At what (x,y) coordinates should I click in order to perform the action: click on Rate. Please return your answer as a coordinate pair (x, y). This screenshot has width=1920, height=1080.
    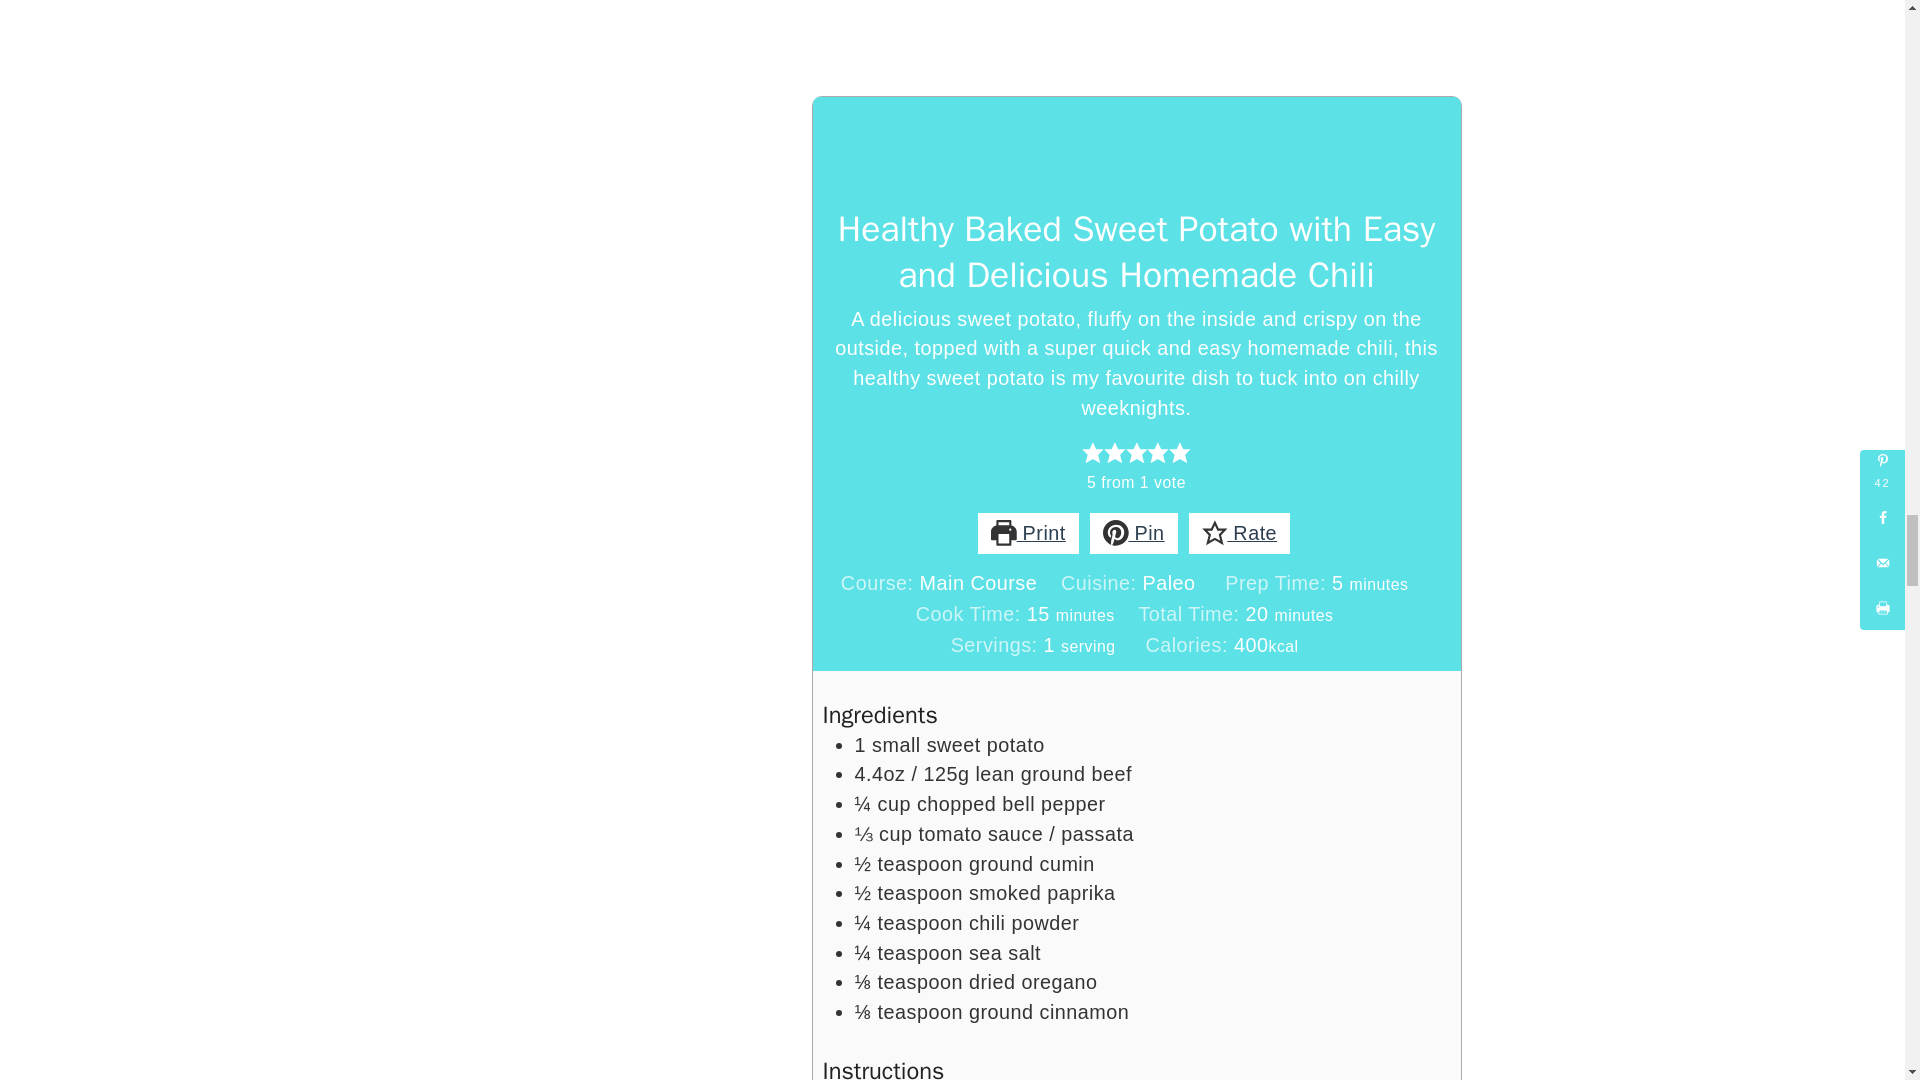
    Looking at the image, I should click on (1239, 534).